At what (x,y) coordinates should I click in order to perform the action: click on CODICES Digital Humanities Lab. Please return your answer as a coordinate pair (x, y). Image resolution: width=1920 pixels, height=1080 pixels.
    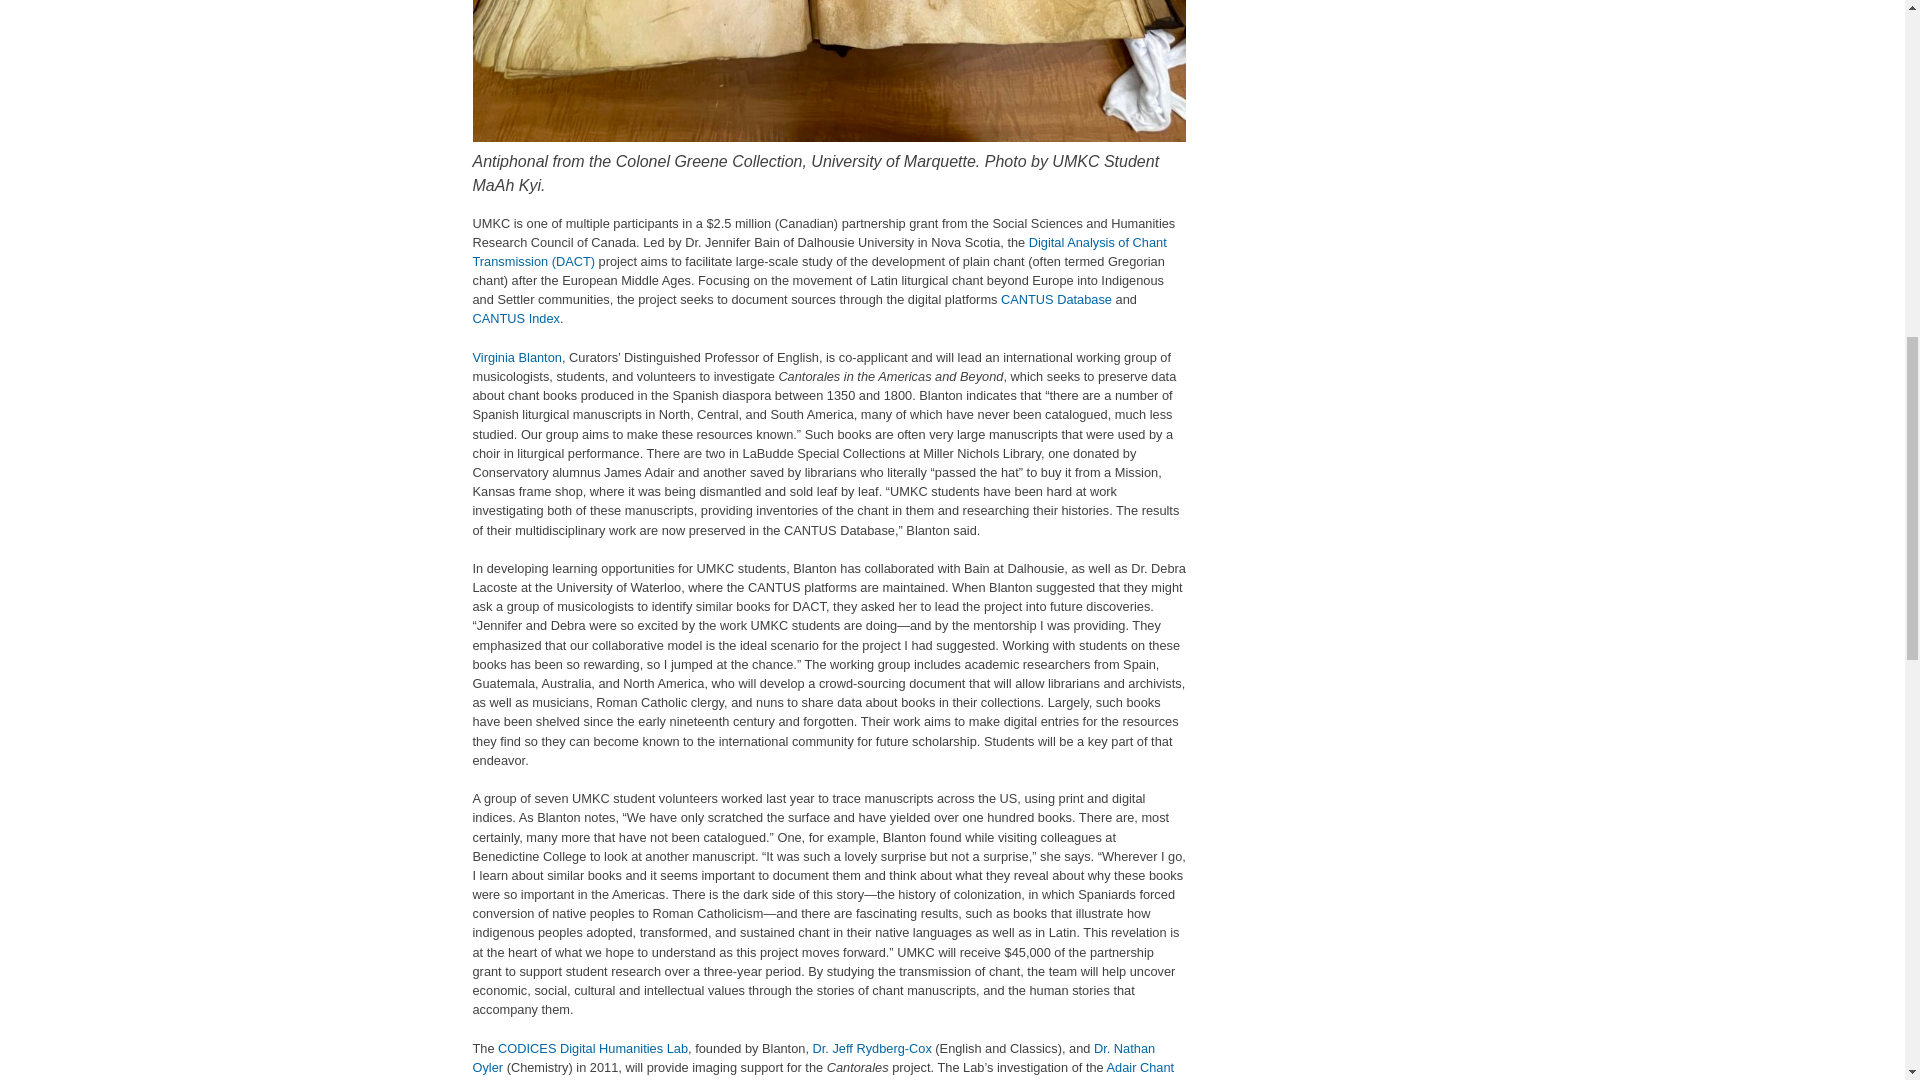
    Looking at the image, I should click on (592, 1048).